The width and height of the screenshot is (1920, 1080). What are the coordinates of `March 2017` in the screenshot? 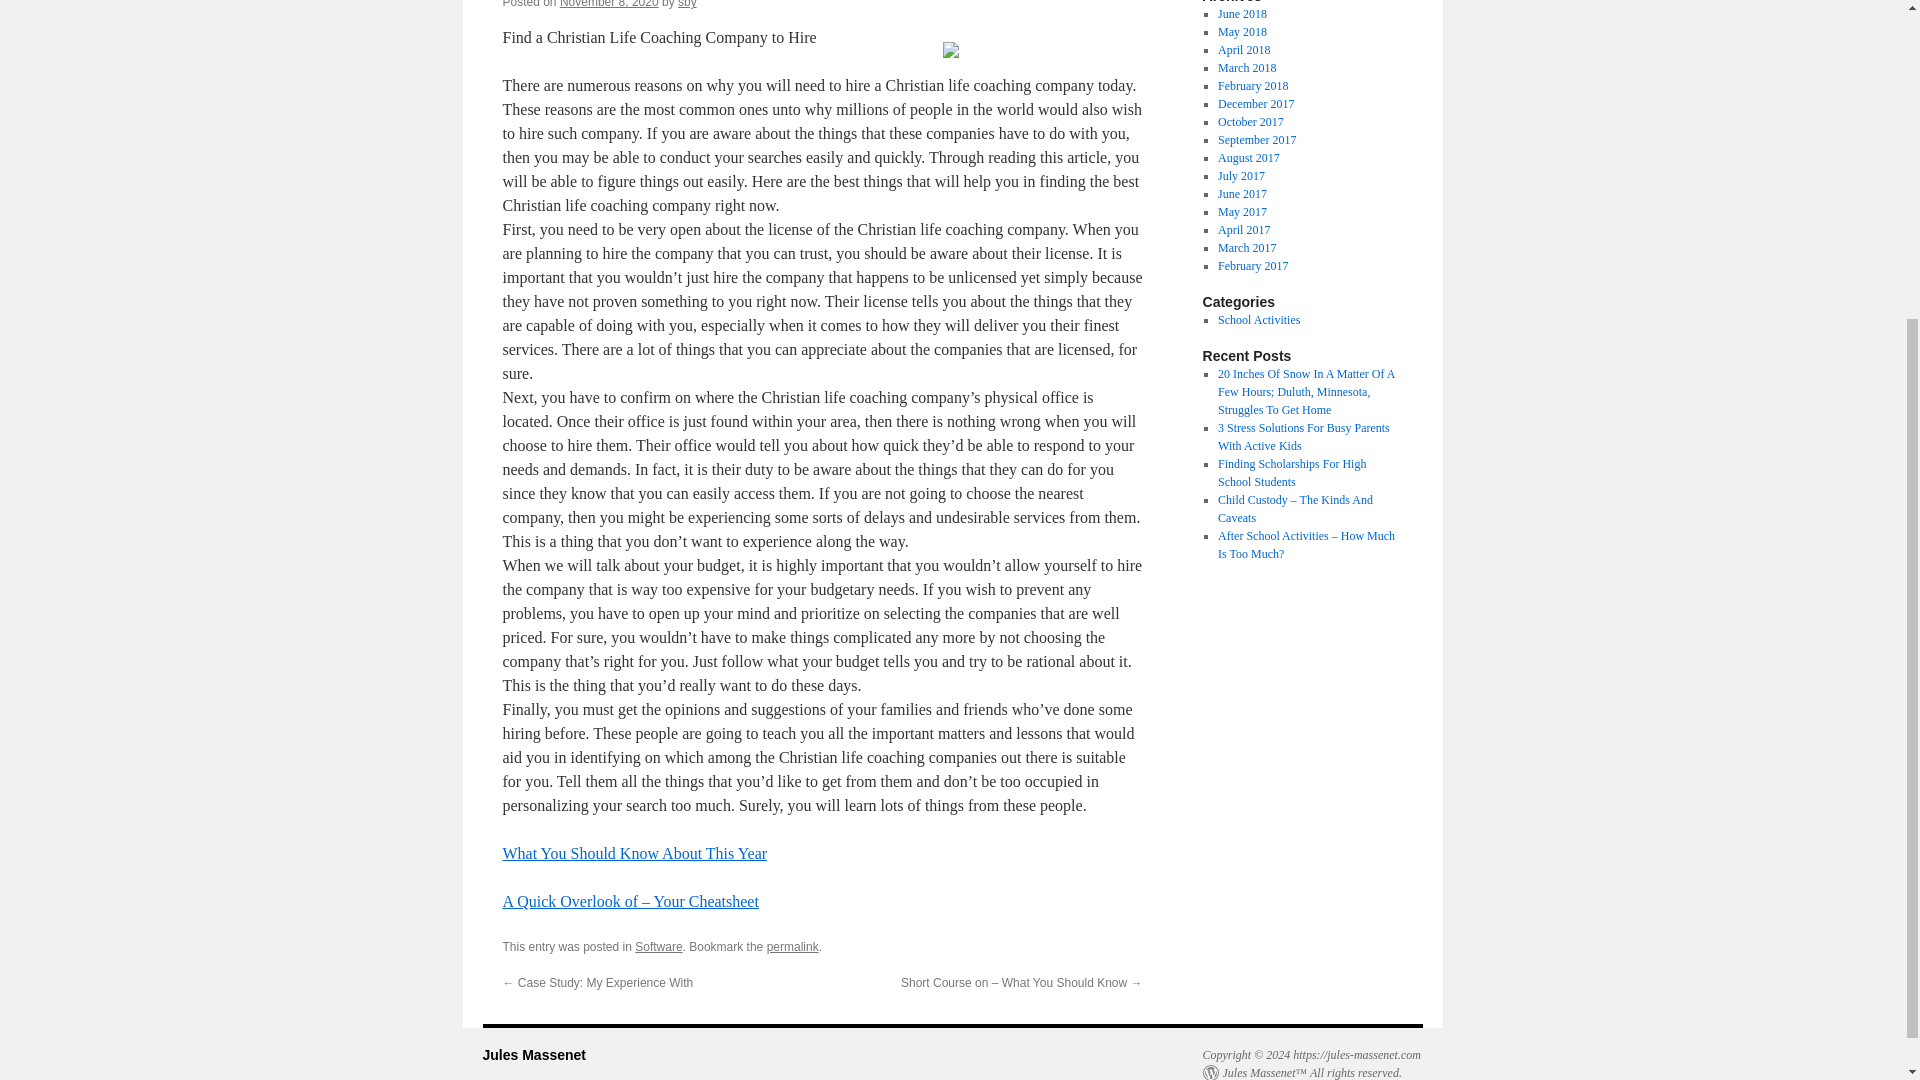 It's located at (1246, 247).